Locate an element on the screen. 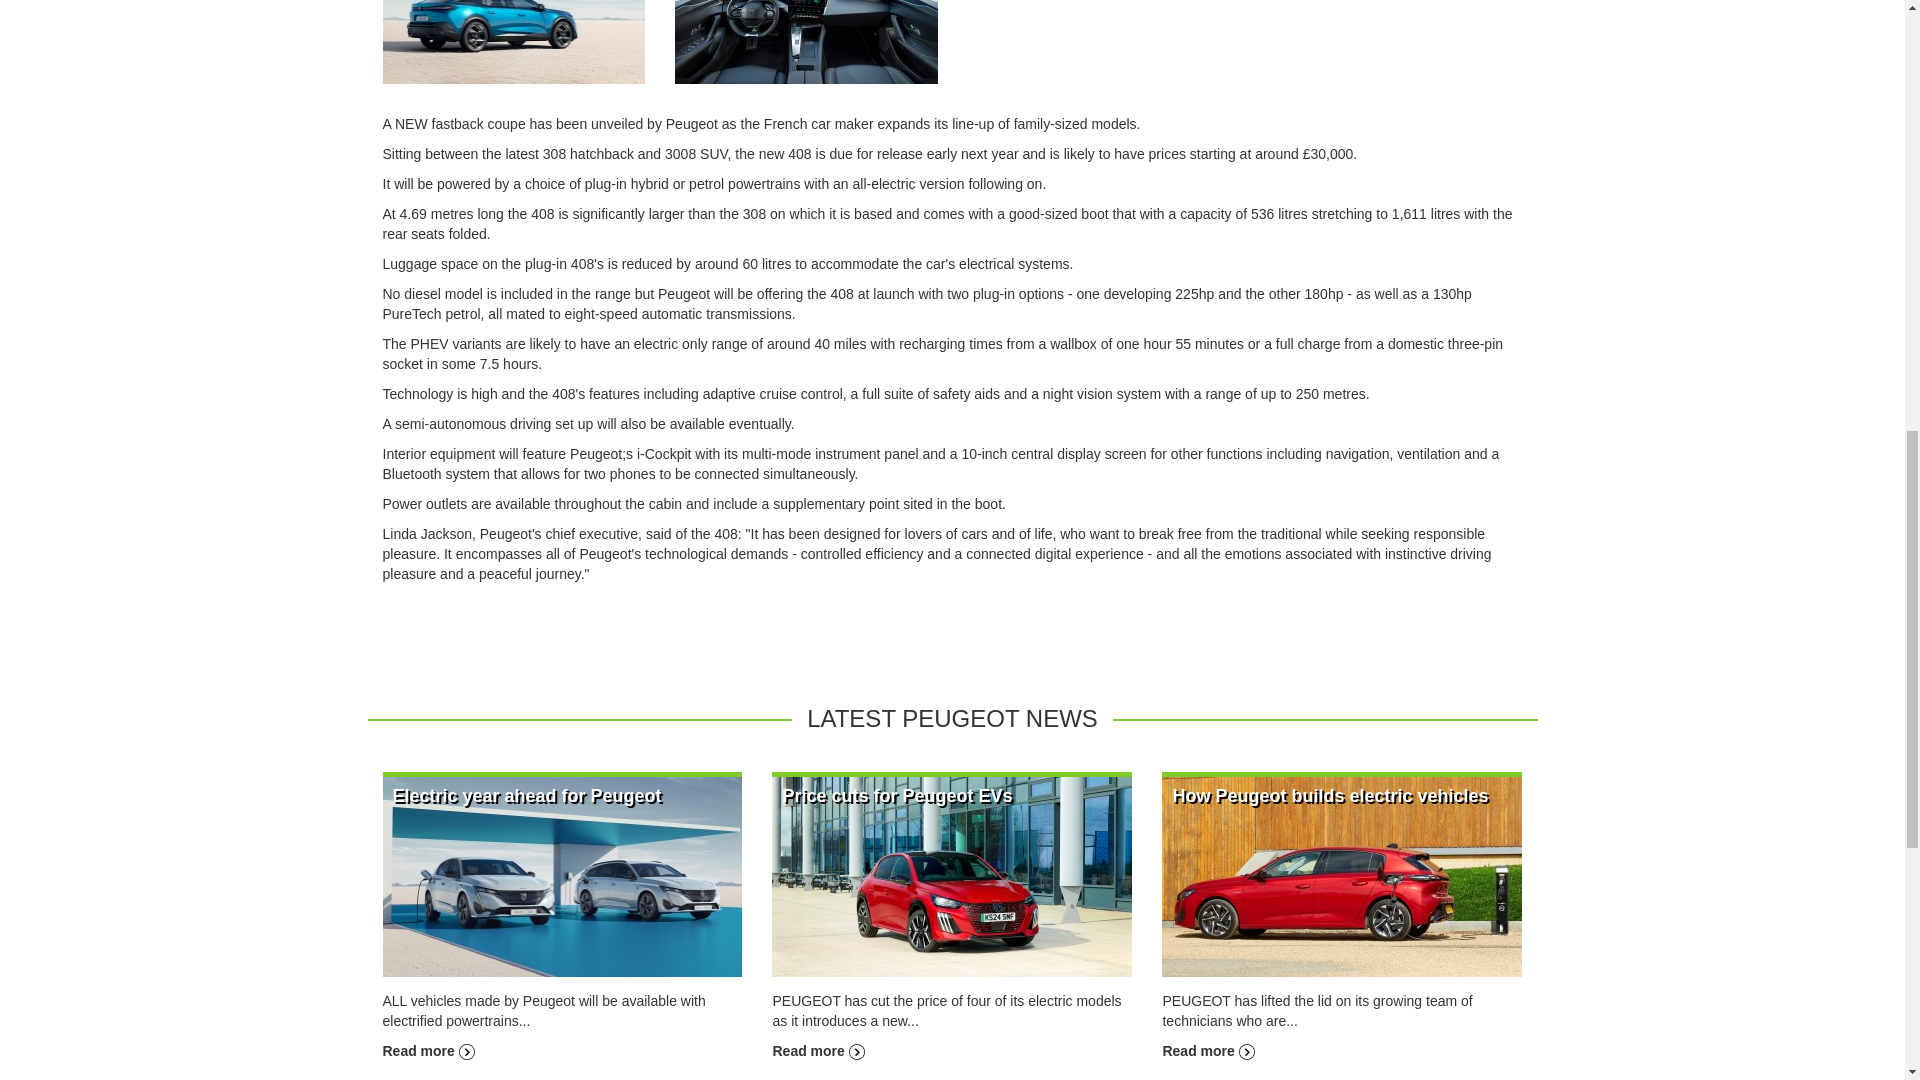 This screenshot has height=1080, width=1920. Peugeot 408, 2022, interior is located at coordinates (806, 2).